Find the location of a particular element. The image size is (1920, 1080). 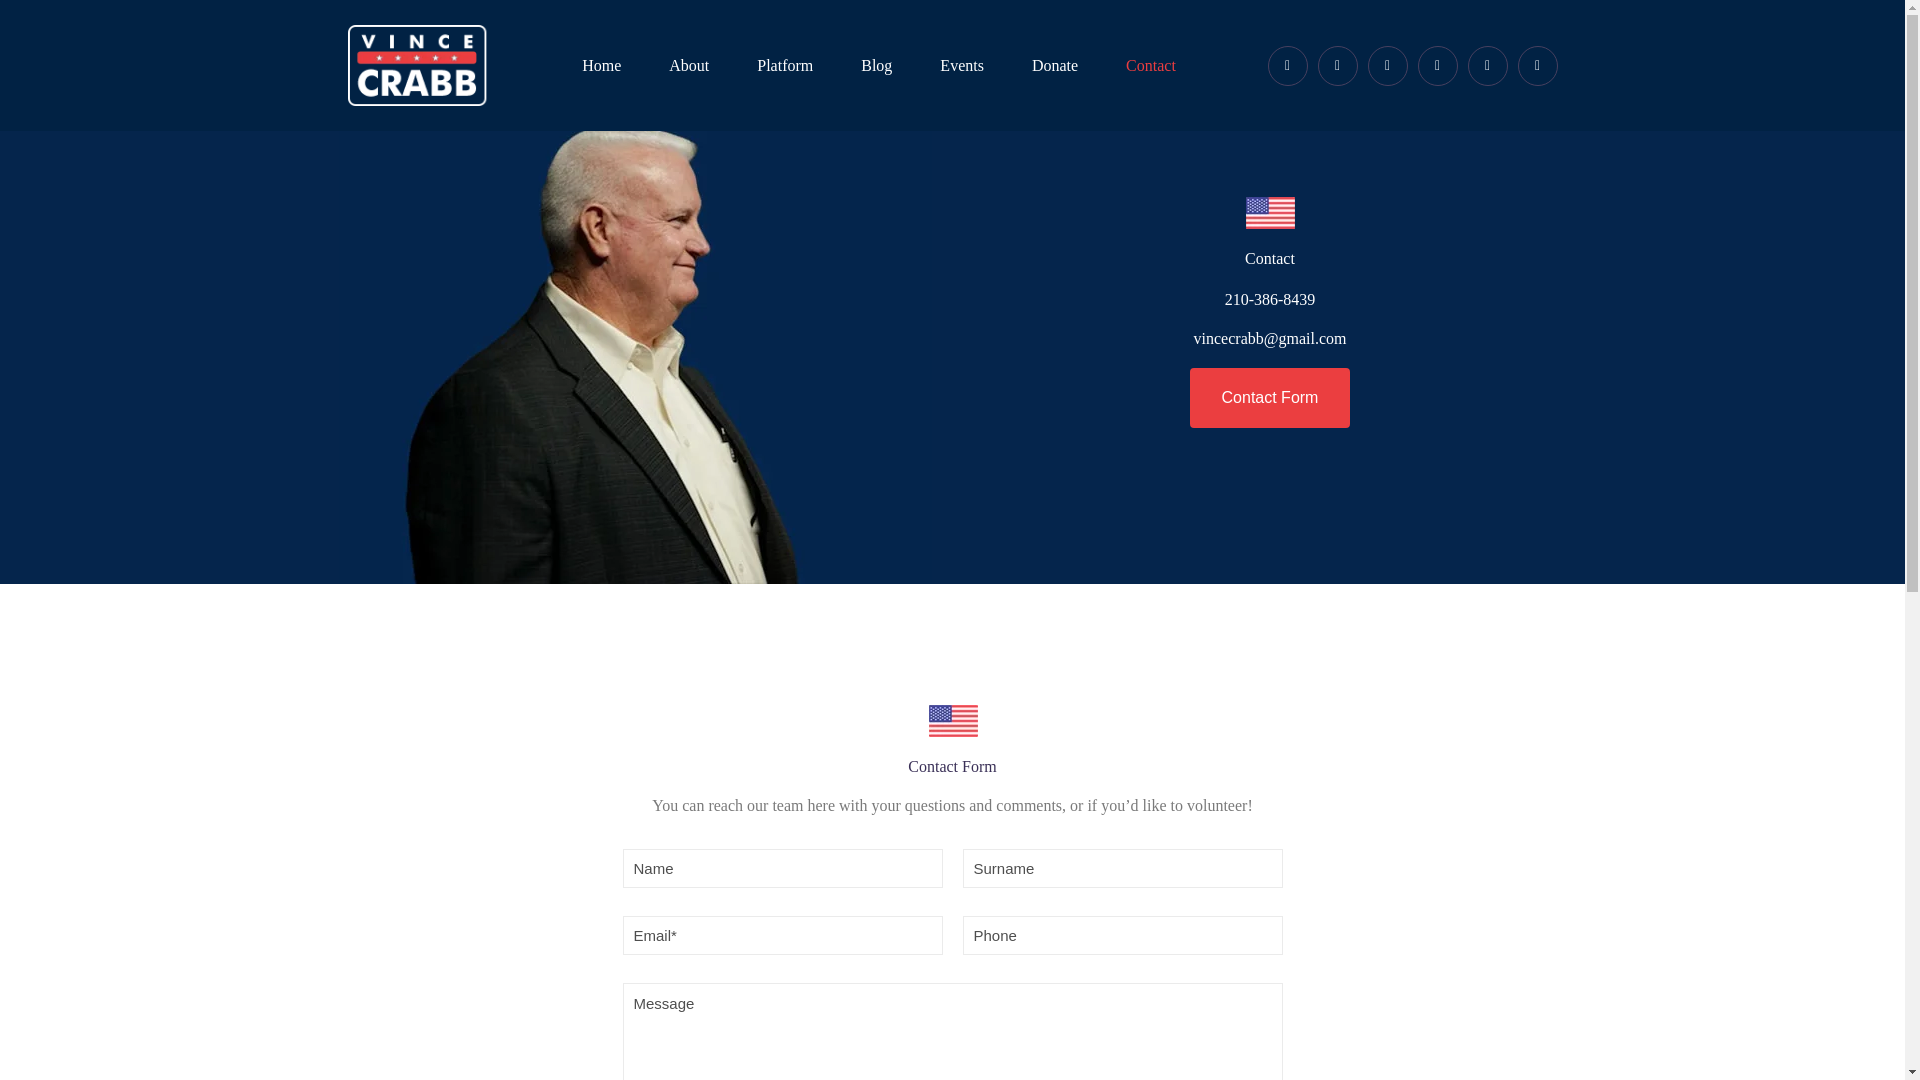

Contact is located at coordinates (1151, 66).